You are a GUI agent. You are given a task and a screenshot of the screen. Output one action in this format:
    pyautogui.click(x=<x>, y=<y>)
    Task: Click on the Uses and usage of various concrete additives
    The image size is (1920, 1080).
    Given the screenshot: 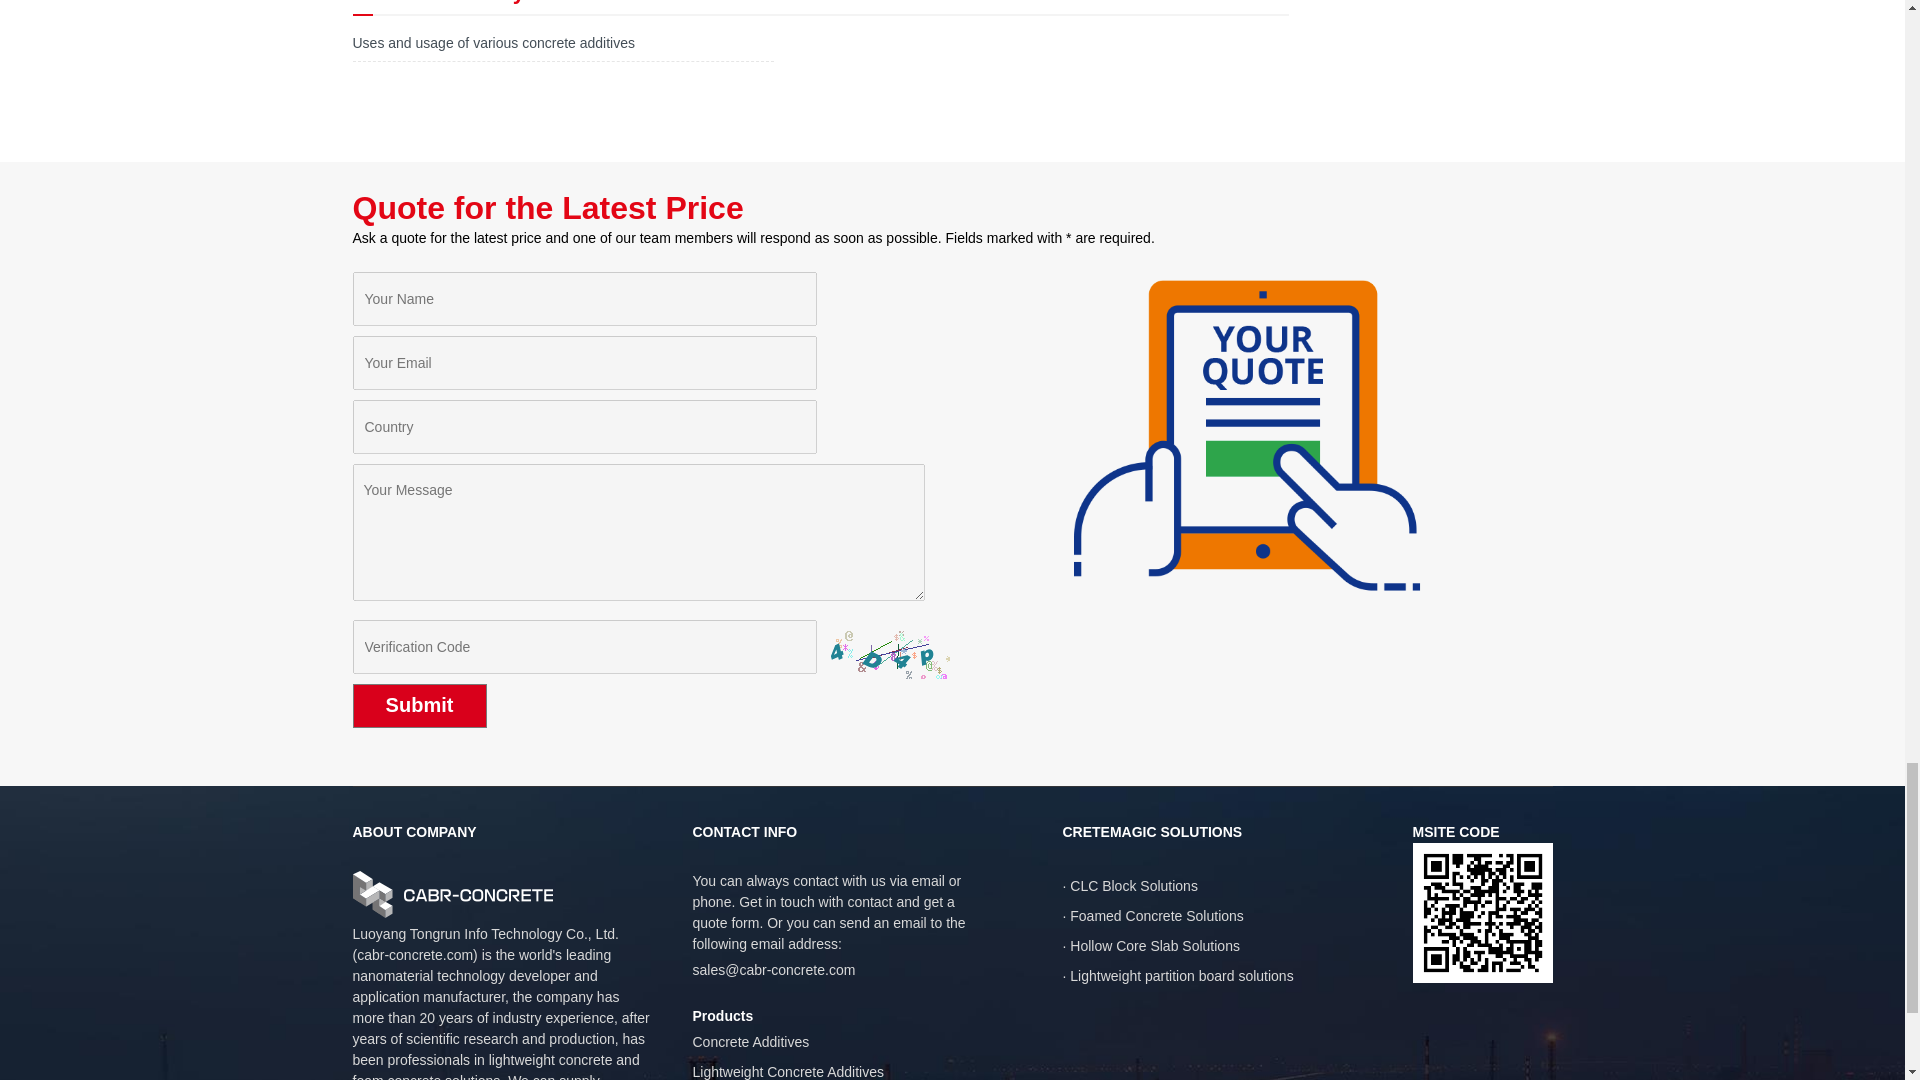 What is the action you would take?
    pyautogui.click(x=493, y=42)
    